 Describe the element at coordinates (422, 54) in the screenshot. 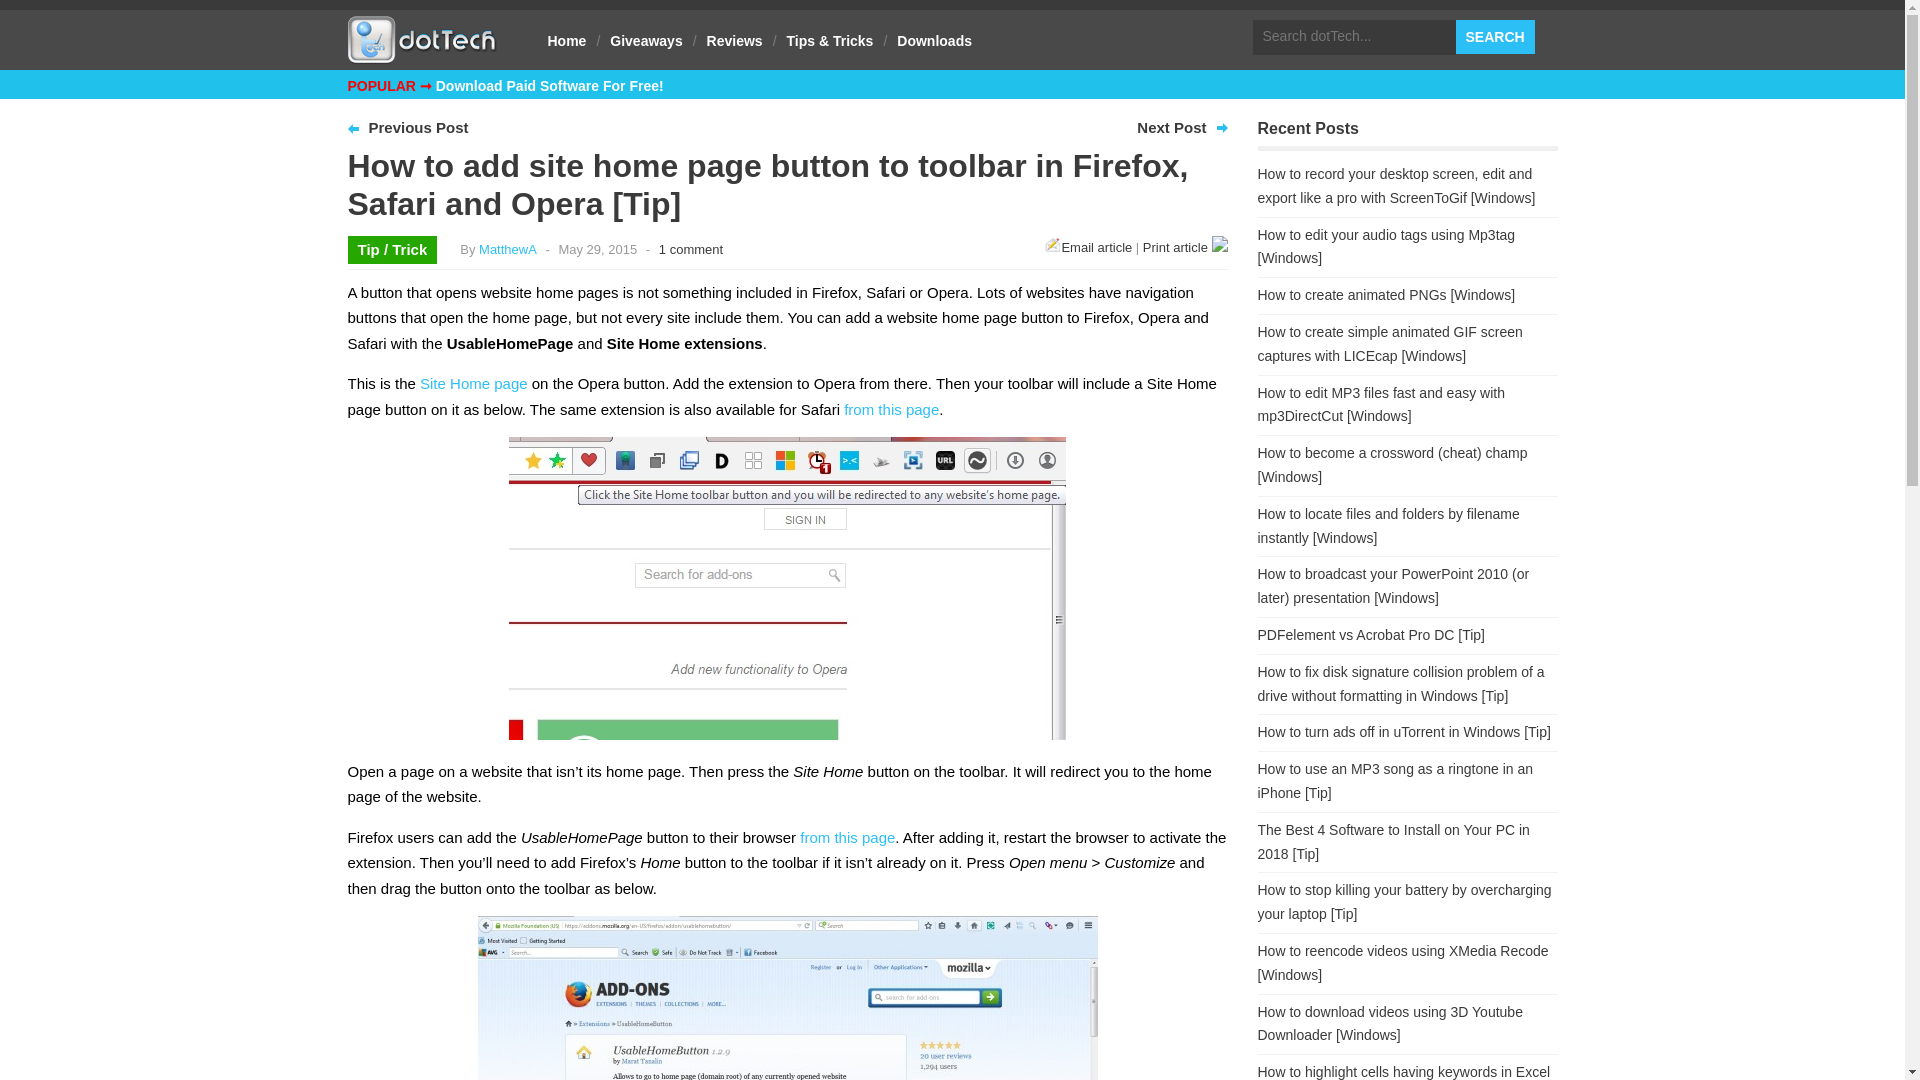

I see `dotTech` at that location.